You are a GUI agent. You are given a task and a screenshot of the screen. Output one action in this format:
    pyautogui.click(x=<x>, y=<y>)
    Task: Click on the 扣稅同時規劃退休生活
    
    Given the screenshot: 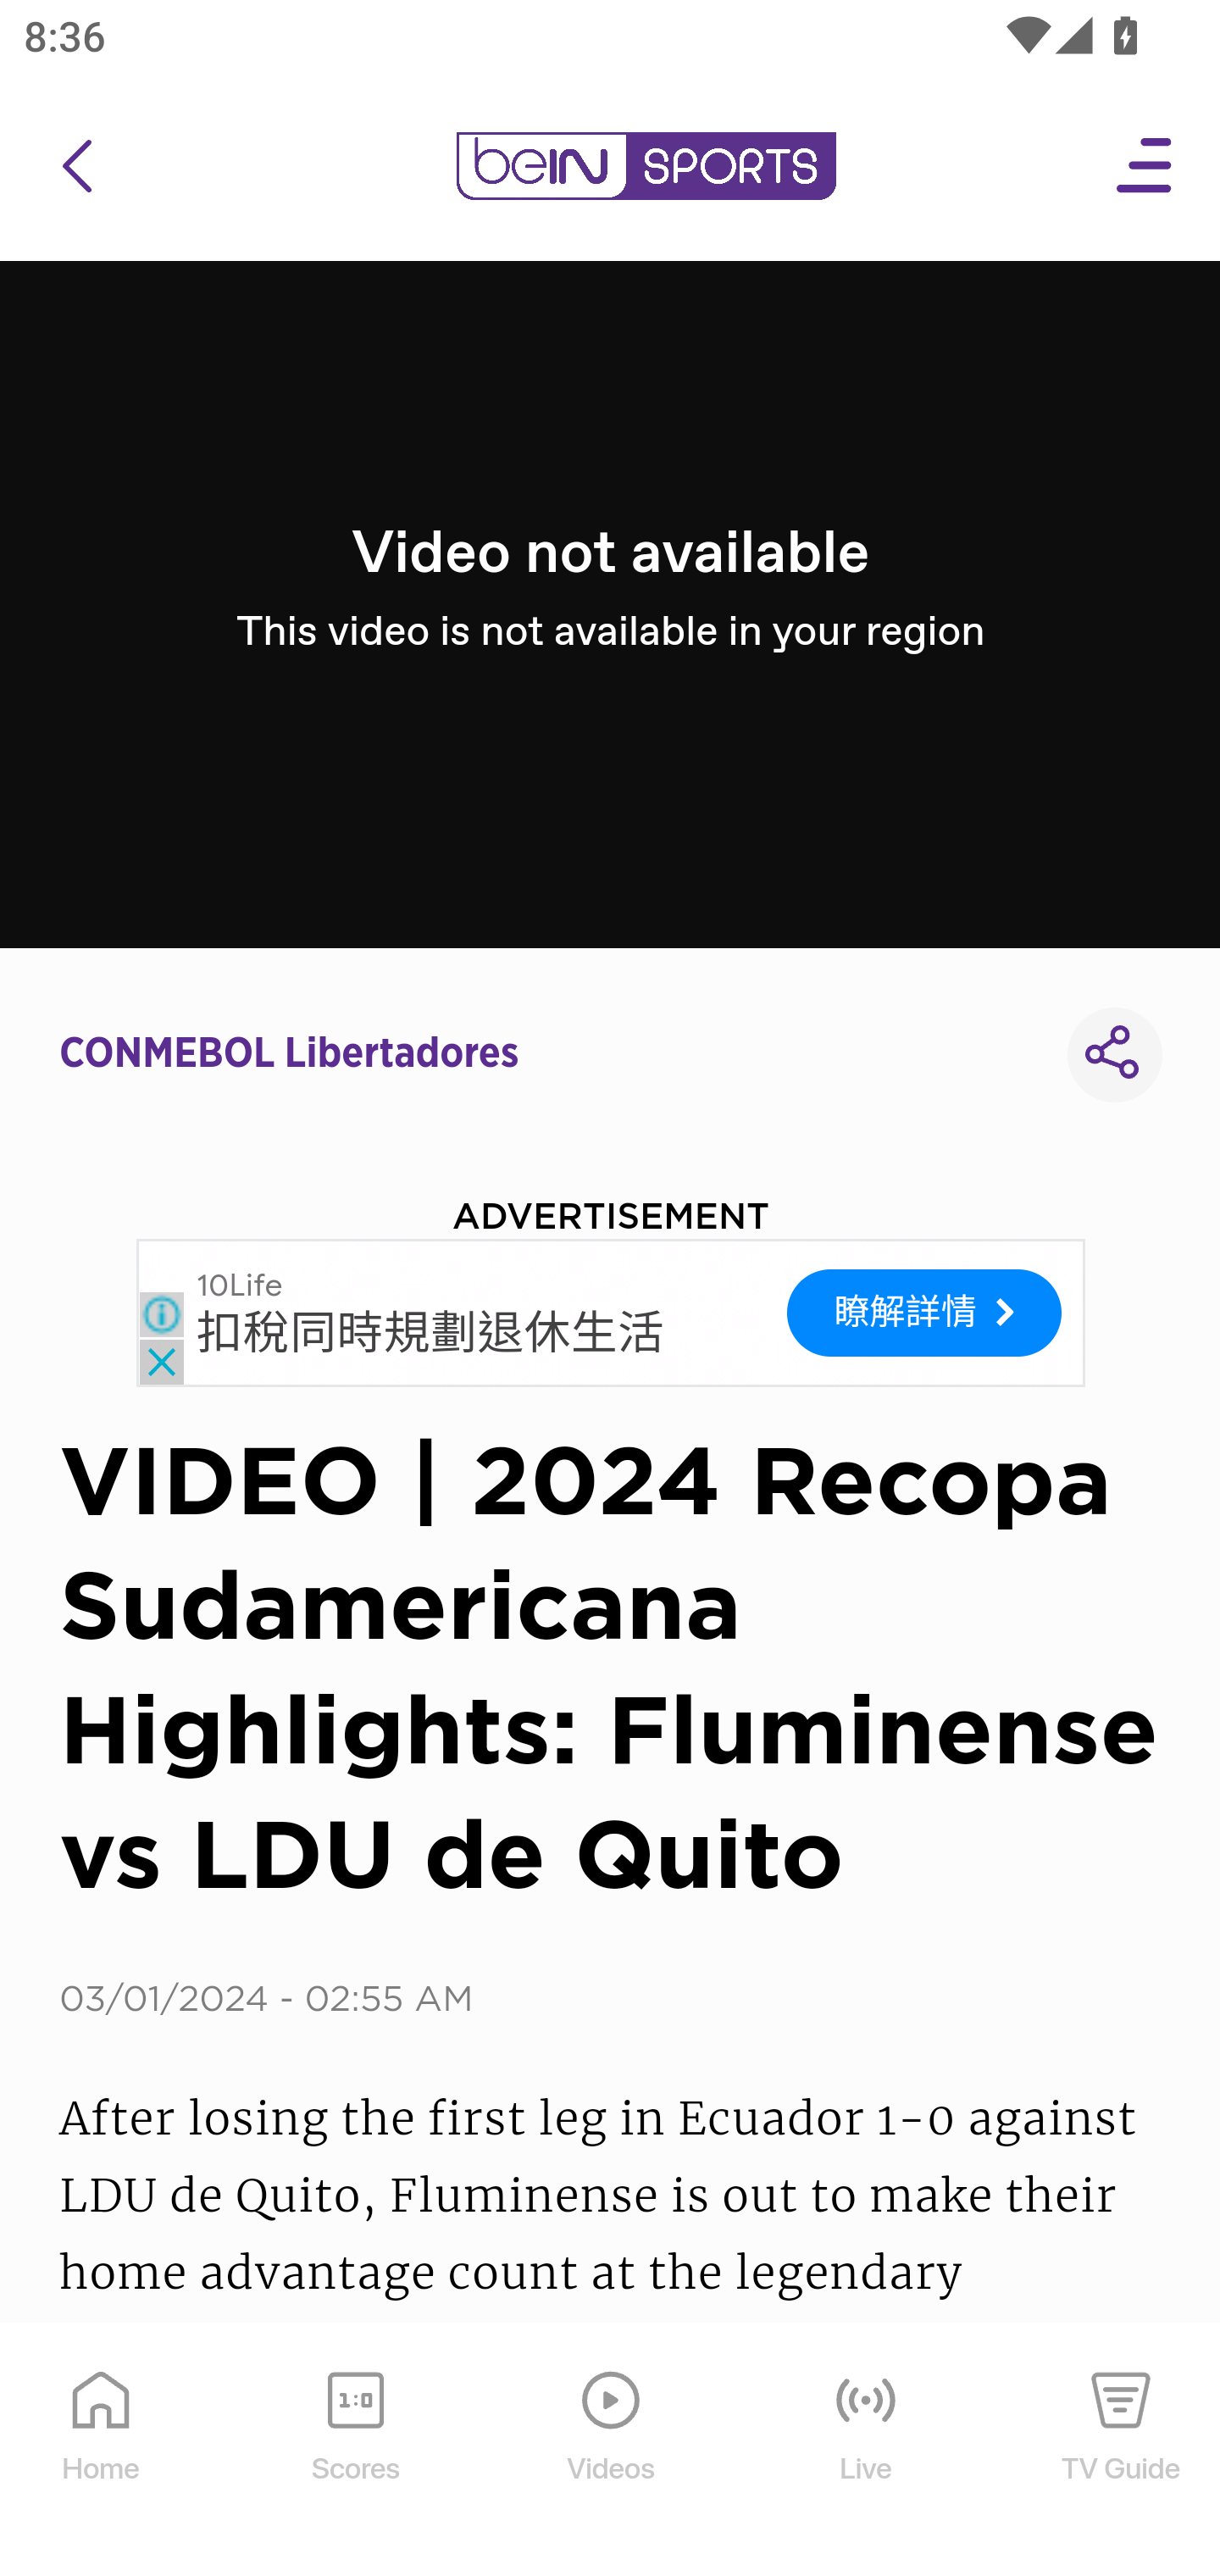 What is the action you would take?
    pyautogui.click(x=430, y=1333)
    